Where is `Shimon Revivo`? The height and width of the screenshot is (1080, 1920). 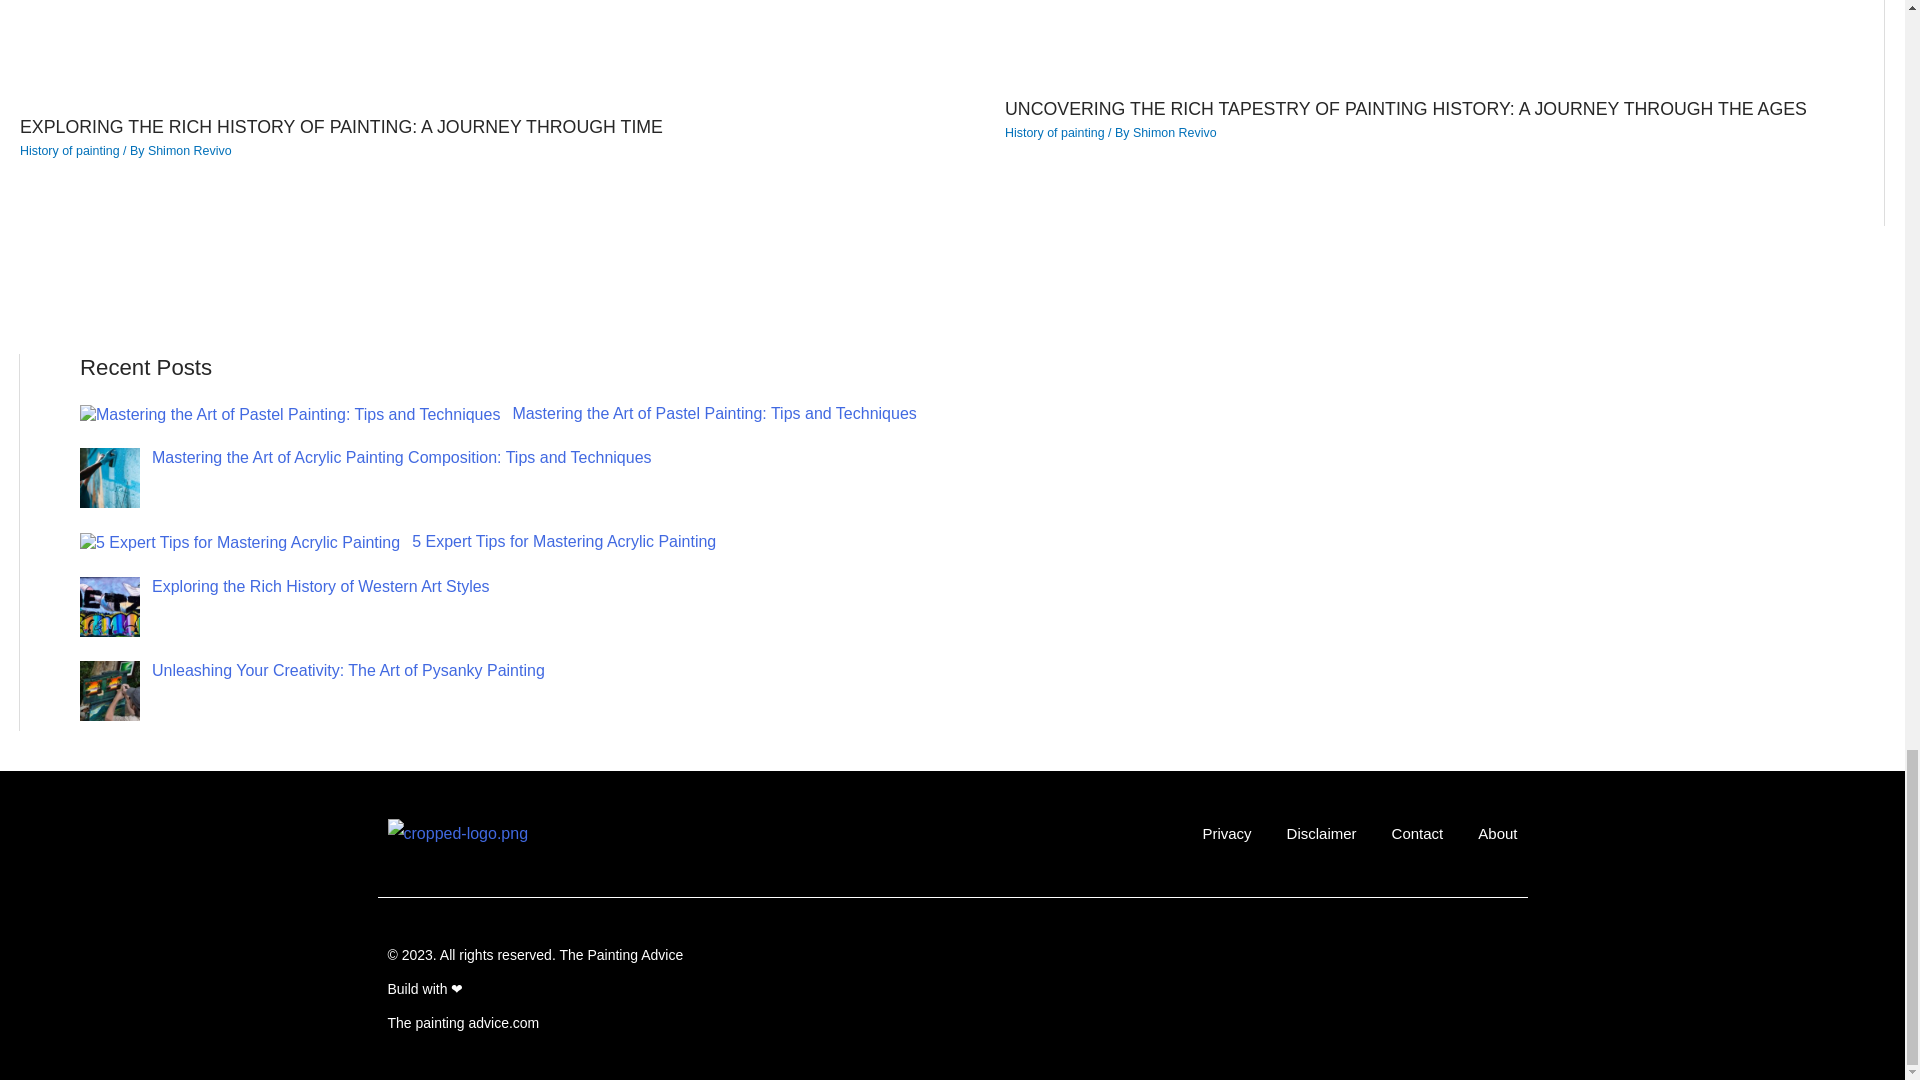 Shimon Revivo is located at coordinates (1174, 133).